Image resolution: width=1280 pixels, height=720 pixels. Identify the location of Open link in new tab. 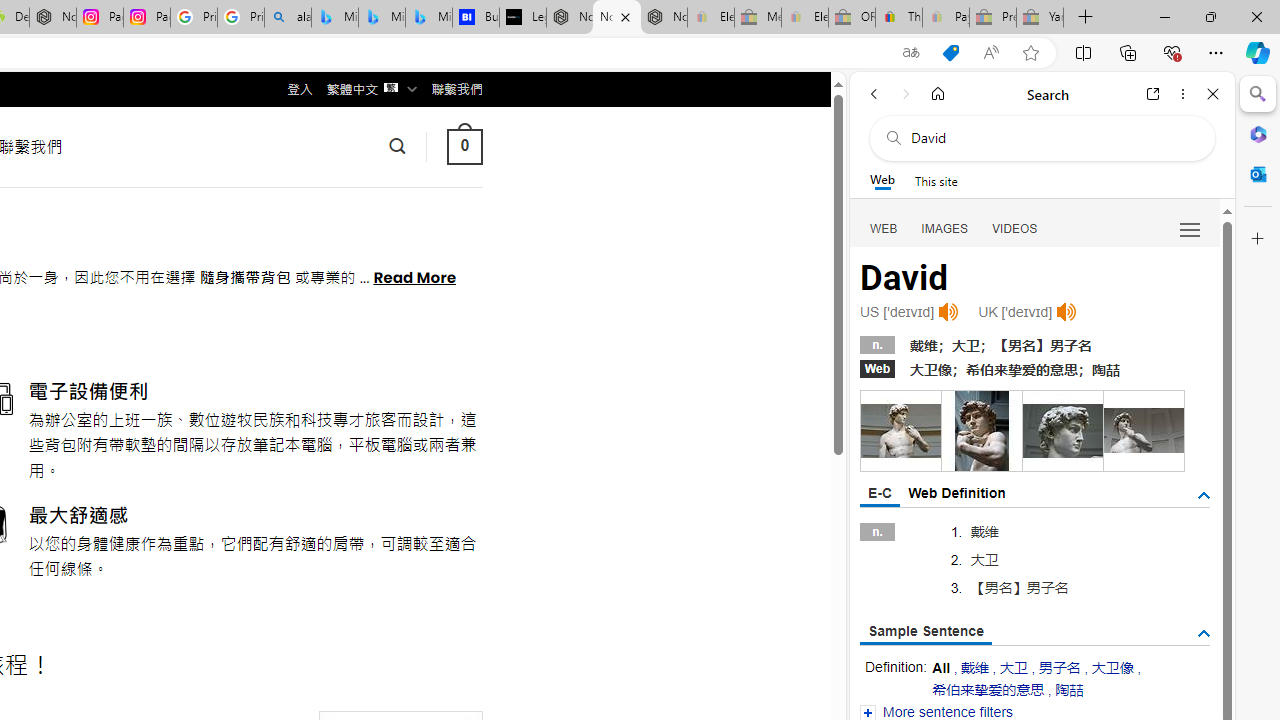
(1153, 94).